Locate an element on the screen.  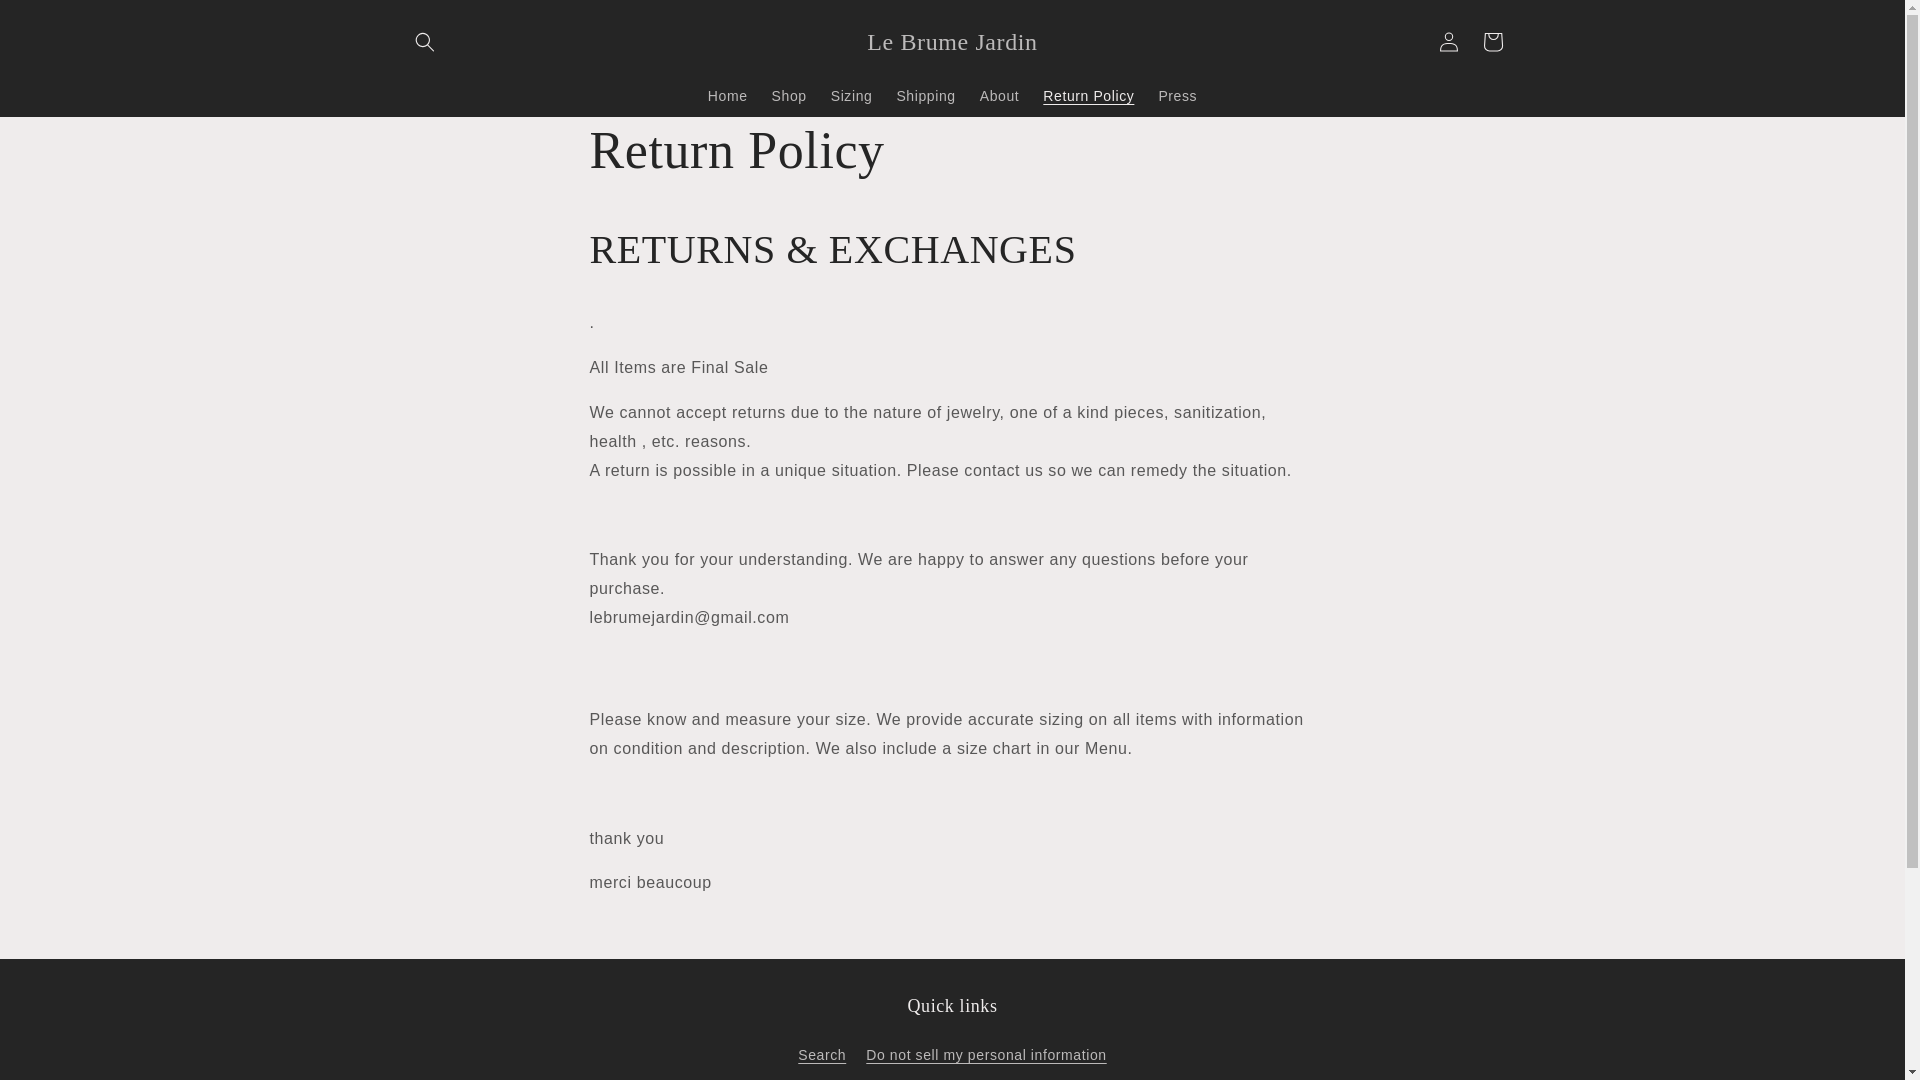
About is located at coordinates (1000, 94).